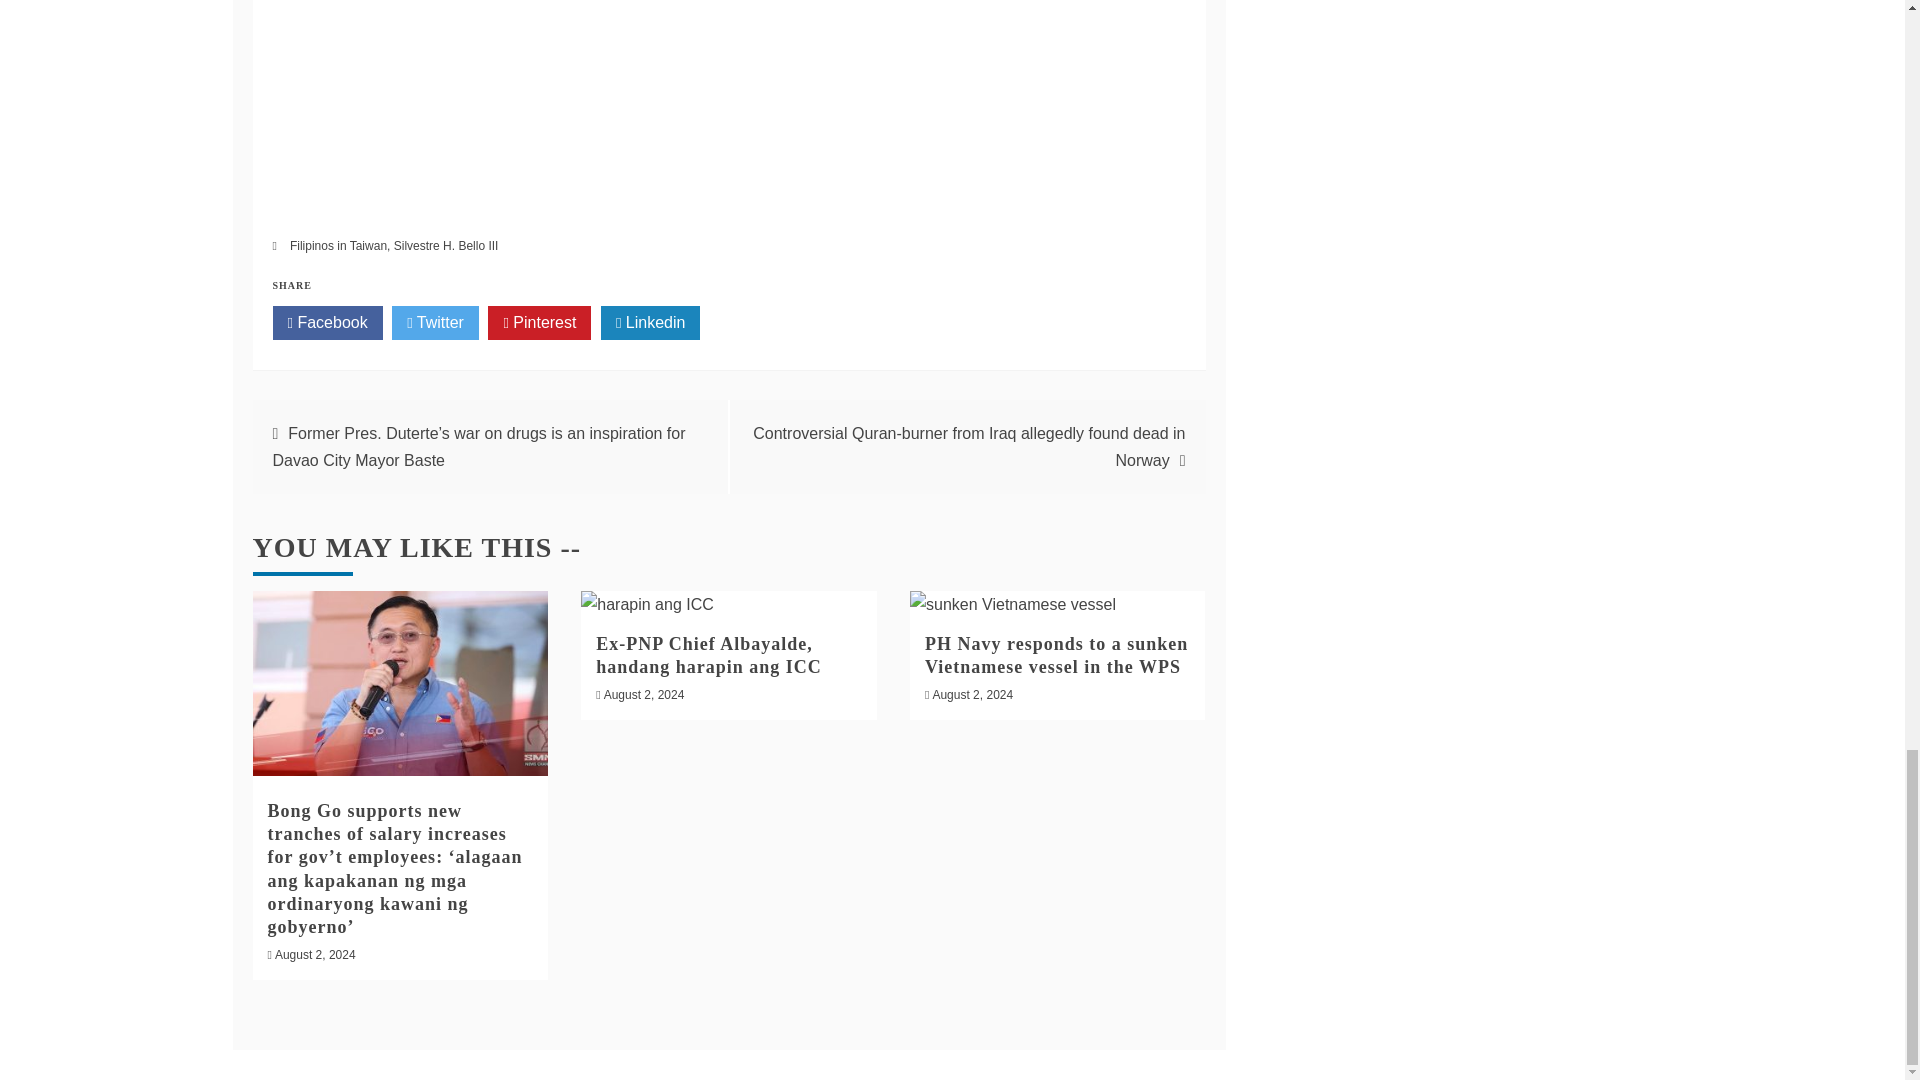 Image resolution: width=1920 pixels, height=1080 pixels. Describe the element at coordinates (434, 322) in the screenshot. I see `Twitter` at that location.